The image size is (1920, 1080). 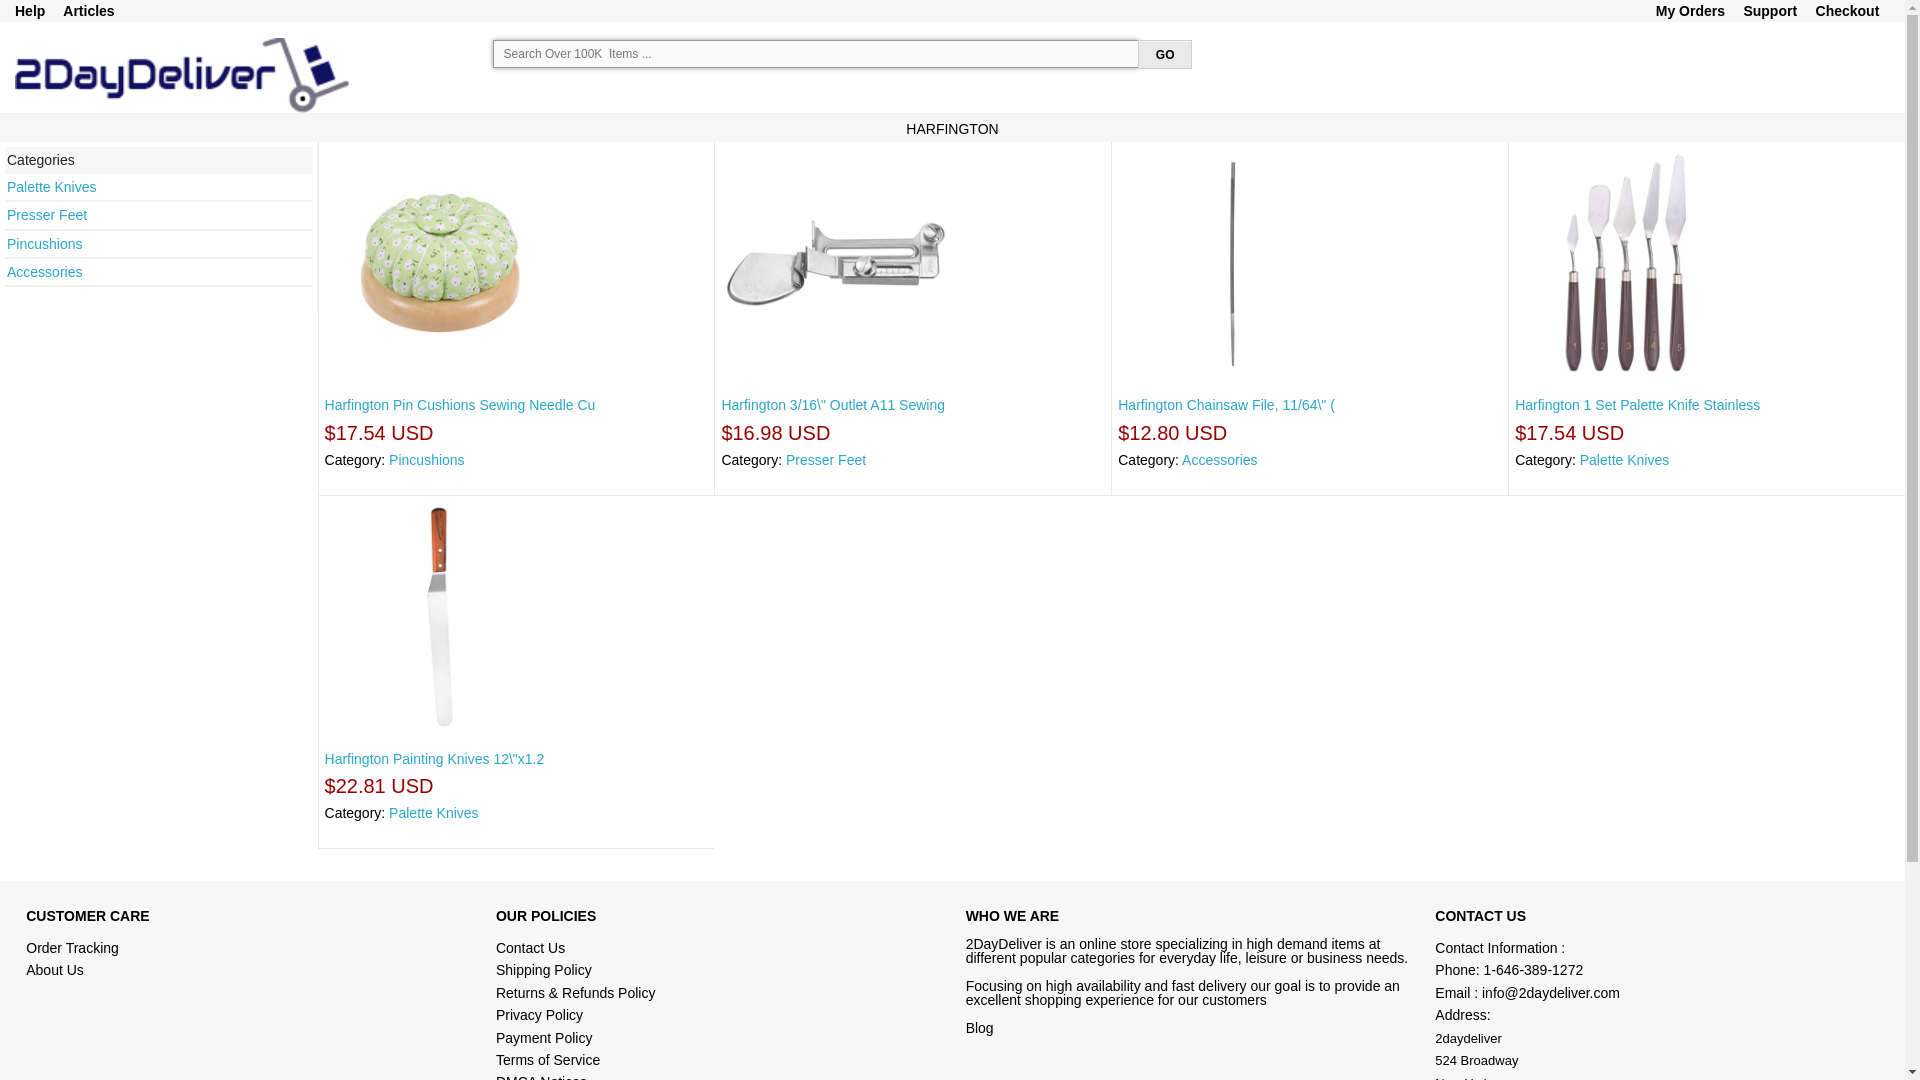 What do you see at coordinates (88, 11) in the screenshot?
I see `Articles` at bounding box center [88, 11].